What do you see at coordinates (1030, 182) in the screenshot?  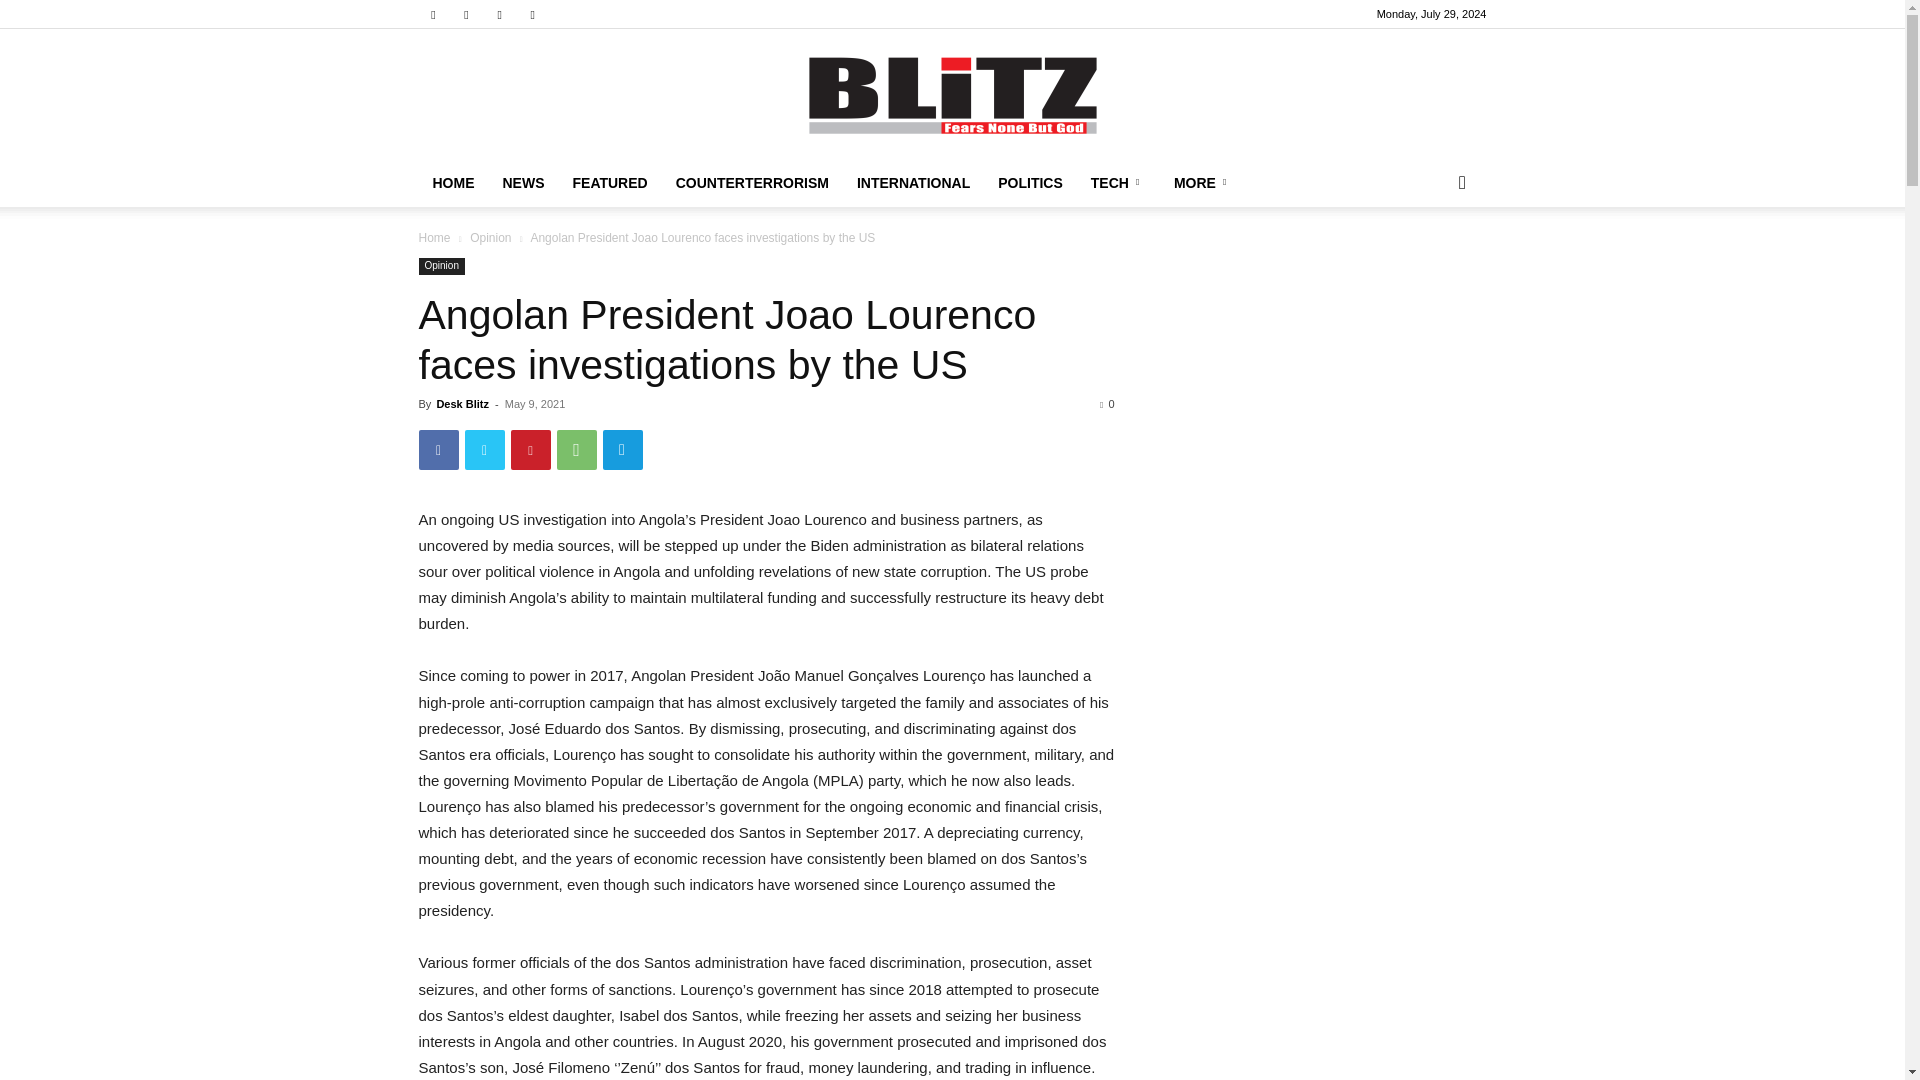 I see `POLITICS` at bounding box center [1030, 182].